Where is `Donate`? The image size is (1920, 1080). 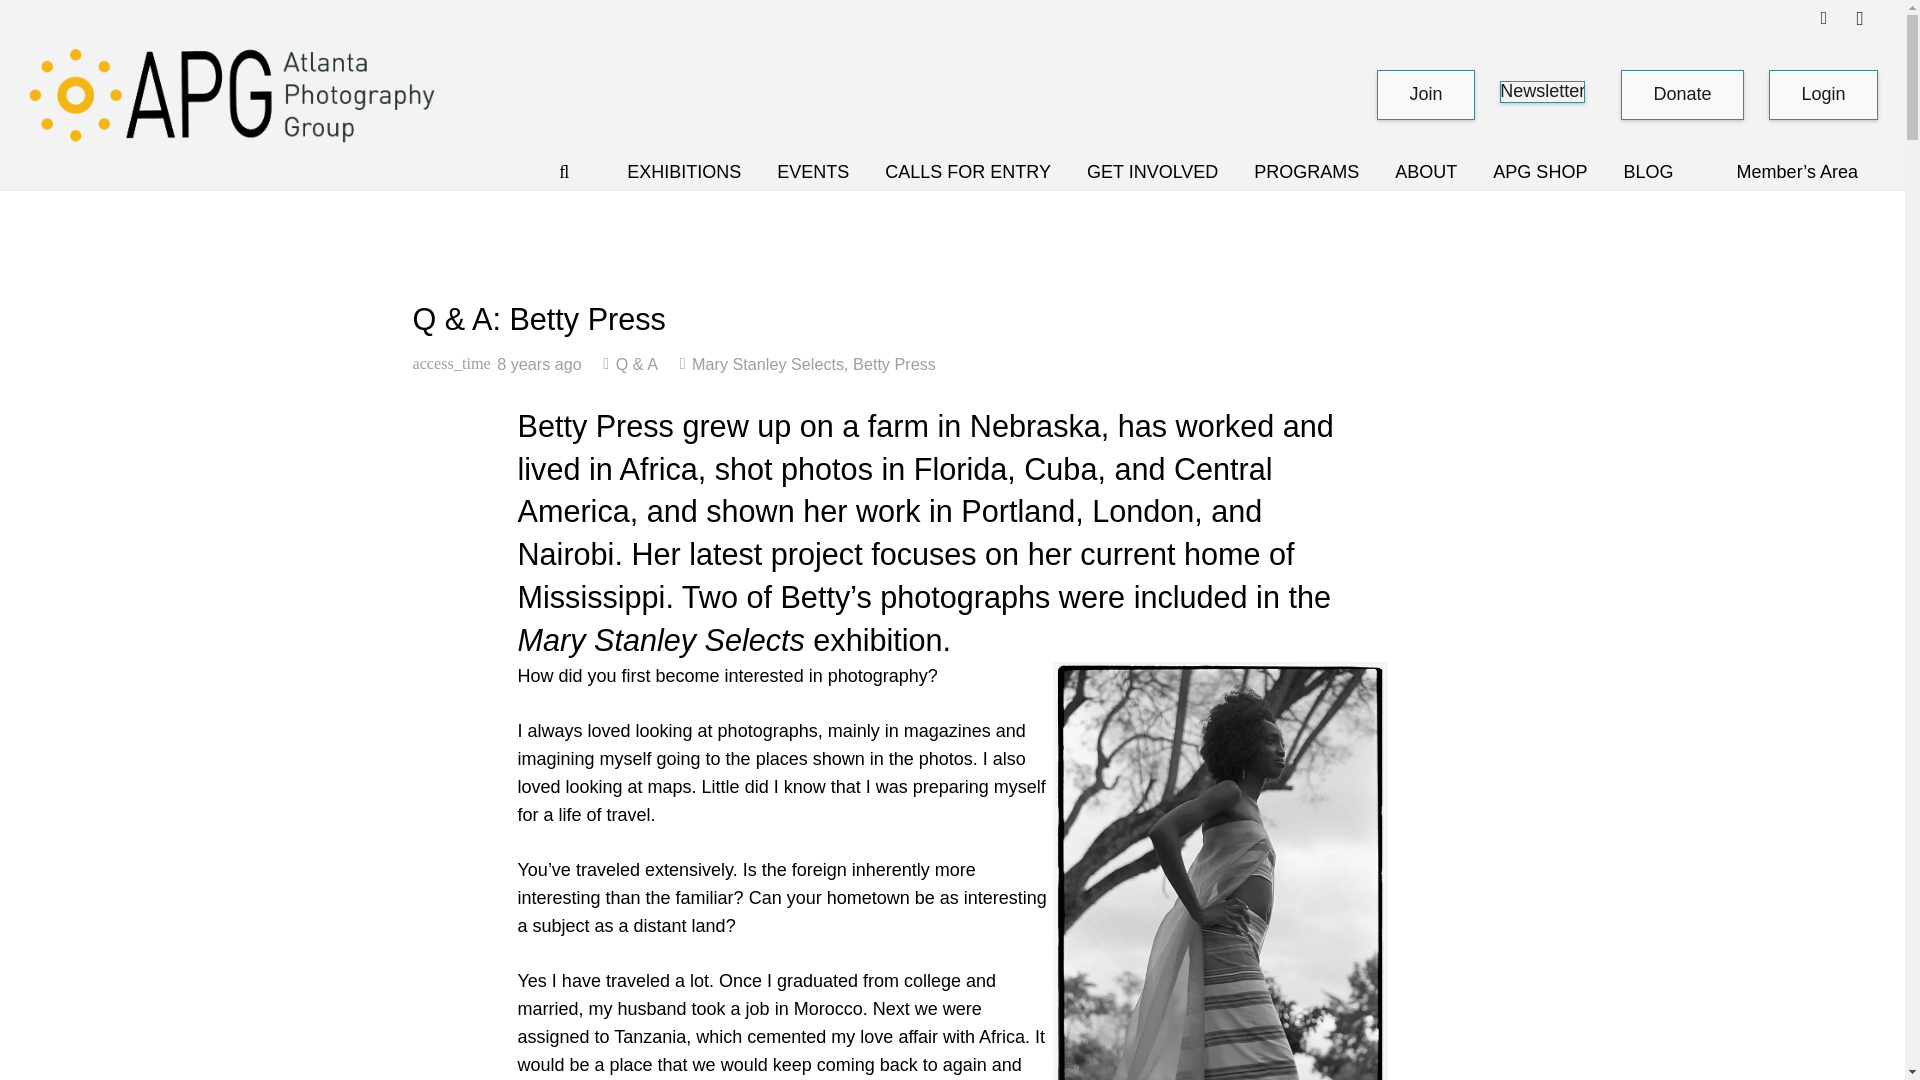
Donate is located at coordinates (1682, 94).